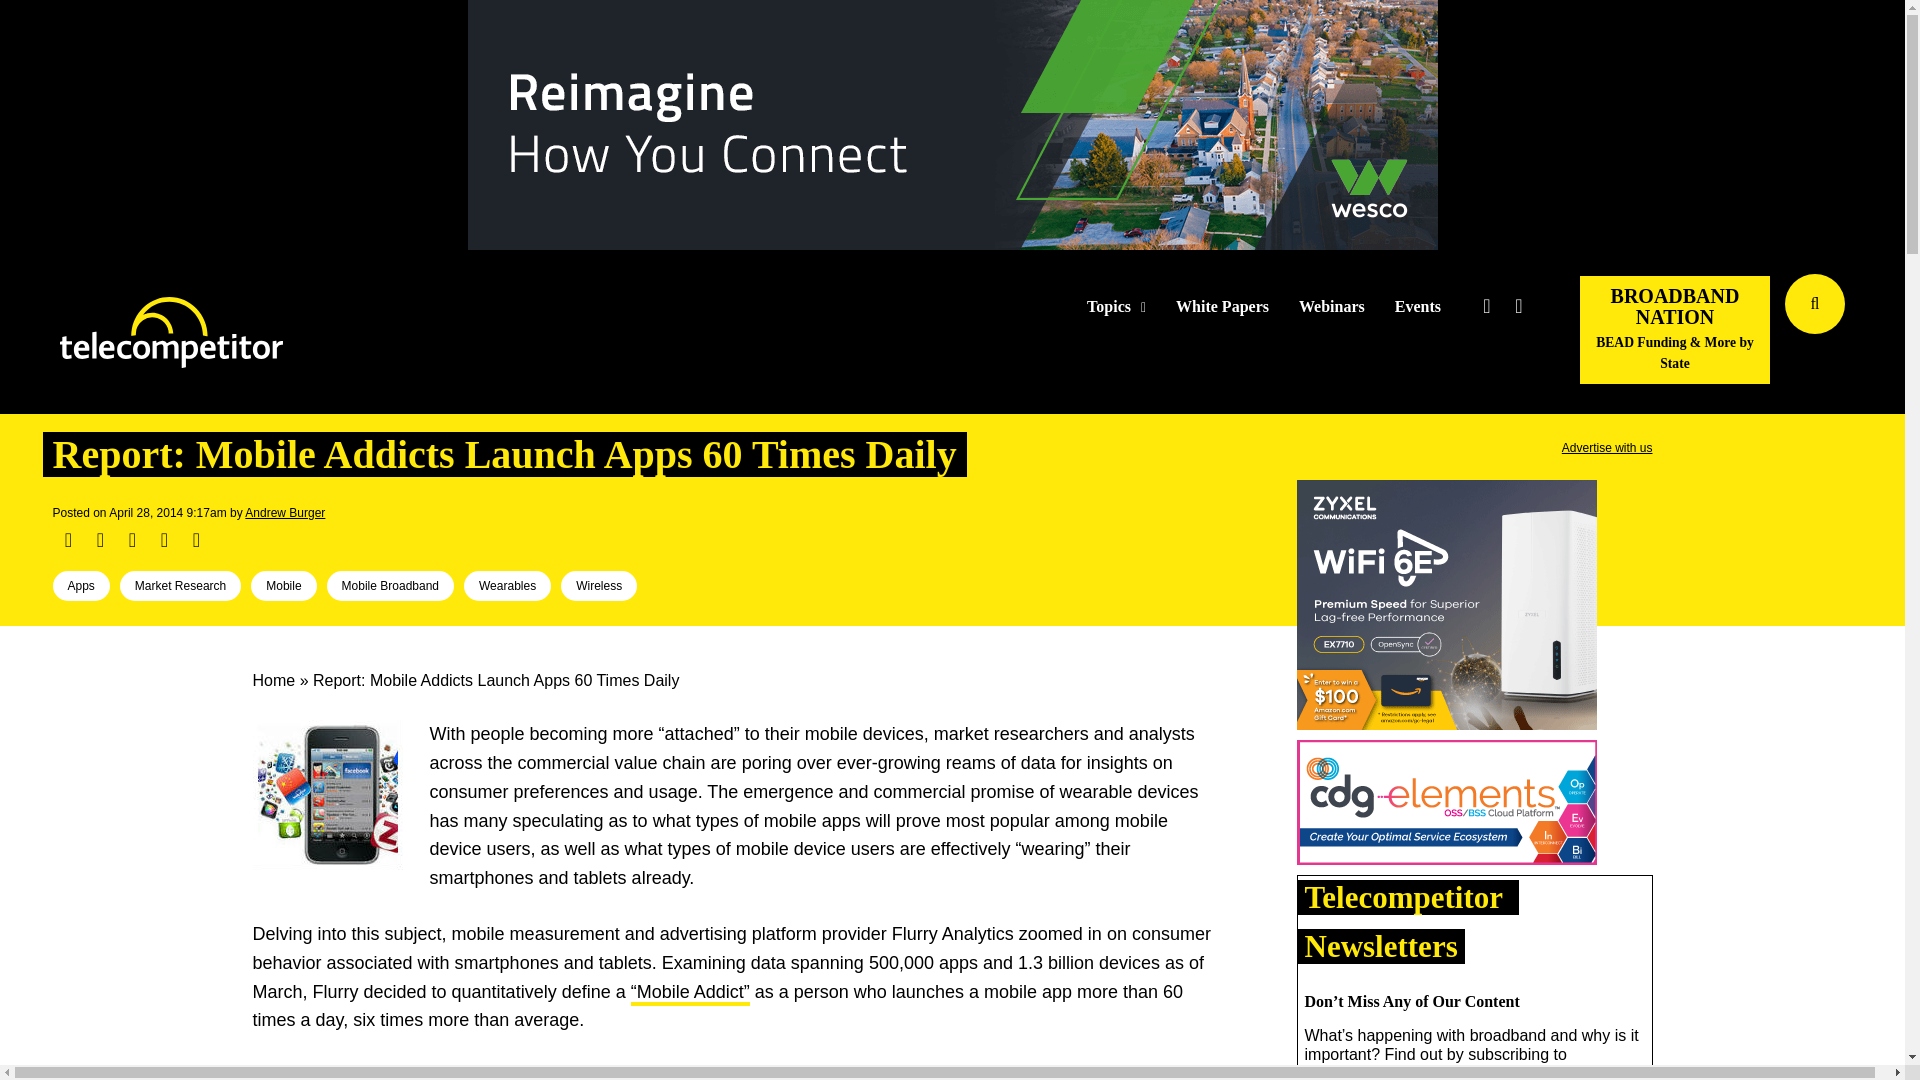 The image size is (1920, 1080). I want to click on Events, so click(1418, 307).